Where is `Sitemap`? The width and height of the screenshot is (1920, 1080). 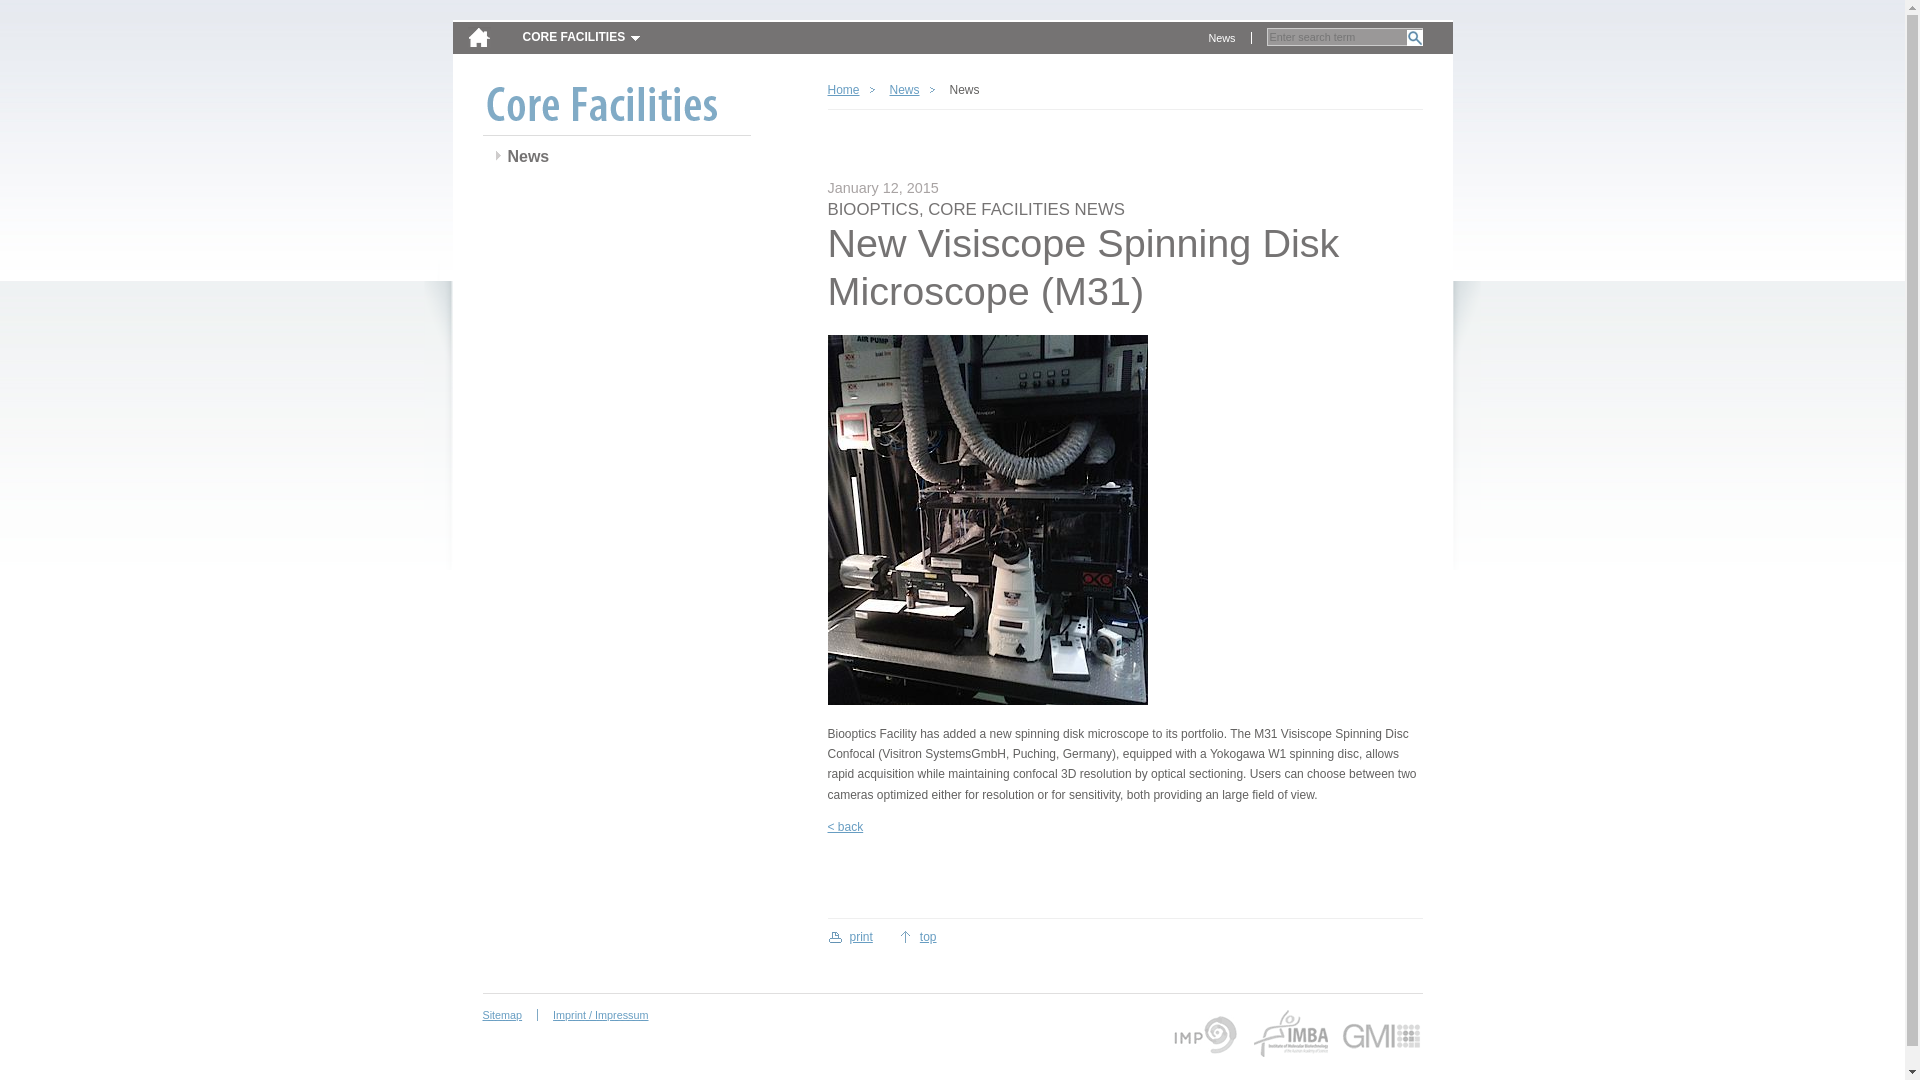
Sitemap is located at coordinates (509, 1014).